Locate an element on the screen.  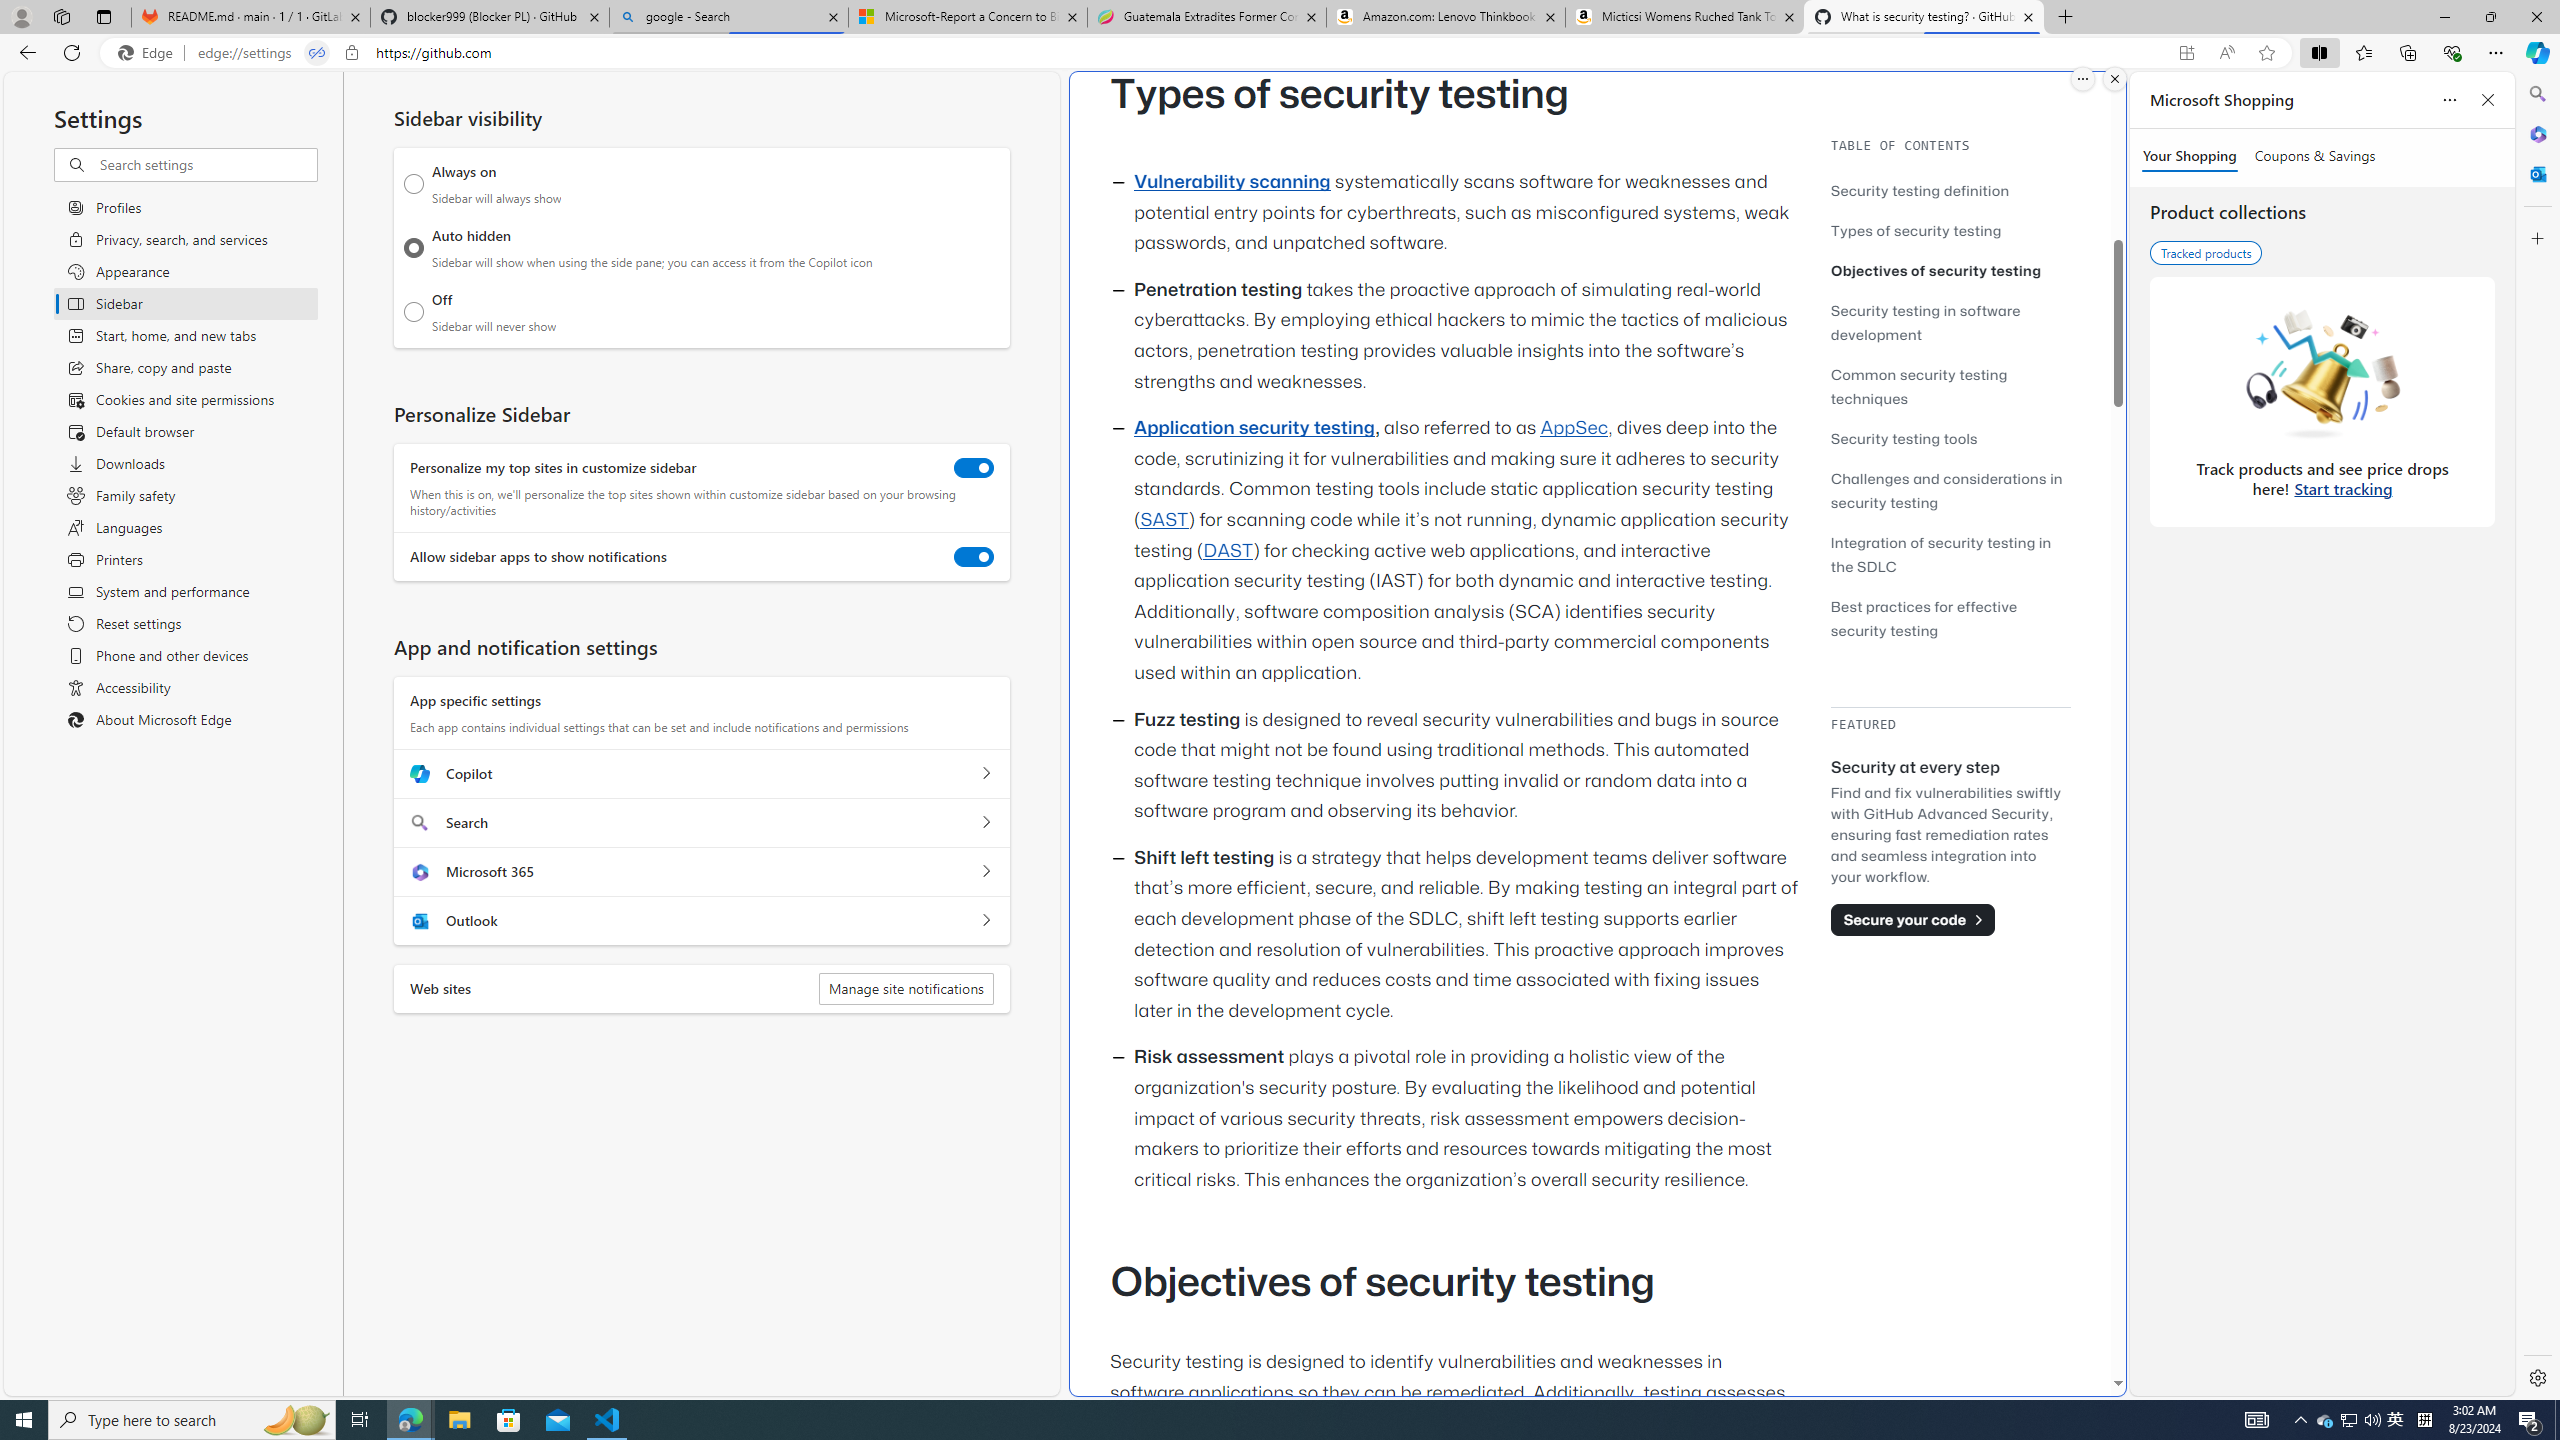
Types of security testing is located at coordinates (1950, 230).